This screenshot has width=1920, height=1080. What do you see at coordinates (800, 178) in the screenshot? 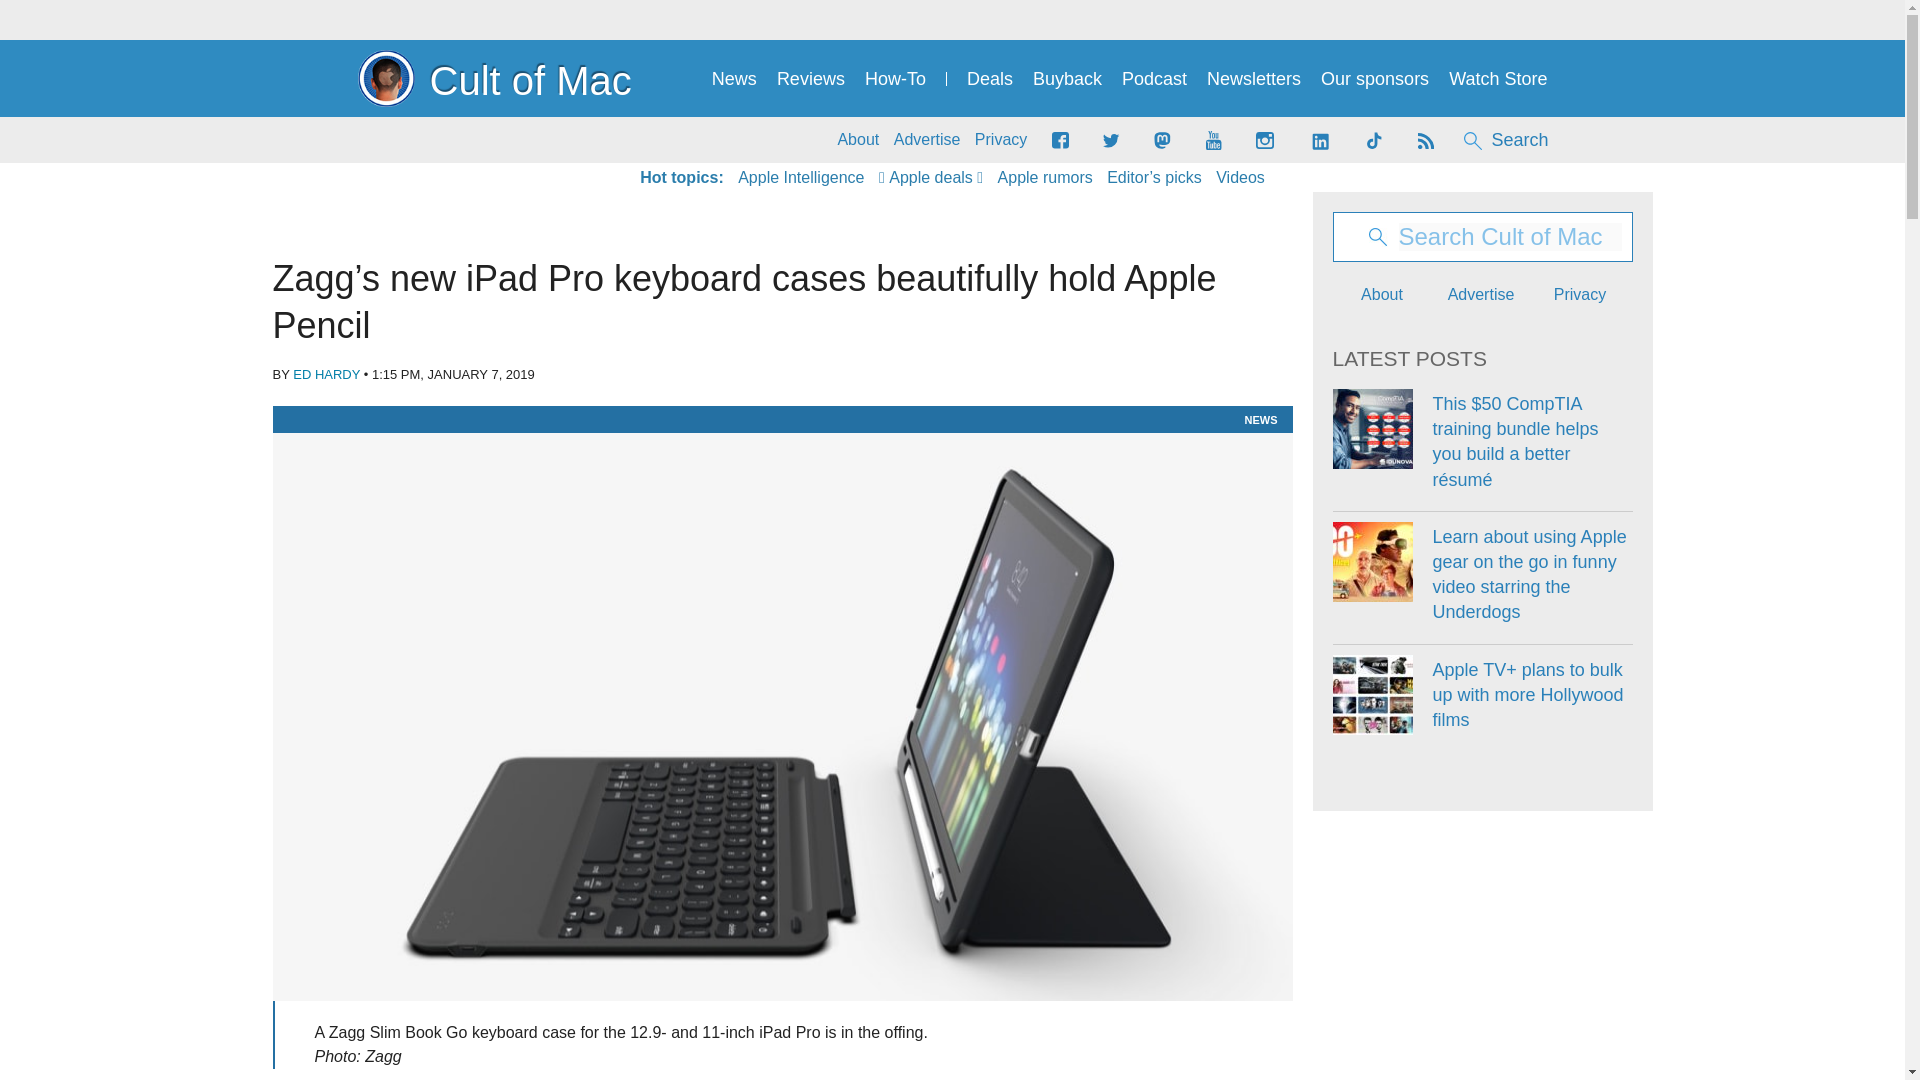
I see `Apple Intelligence` at bounding box center [800, 178].